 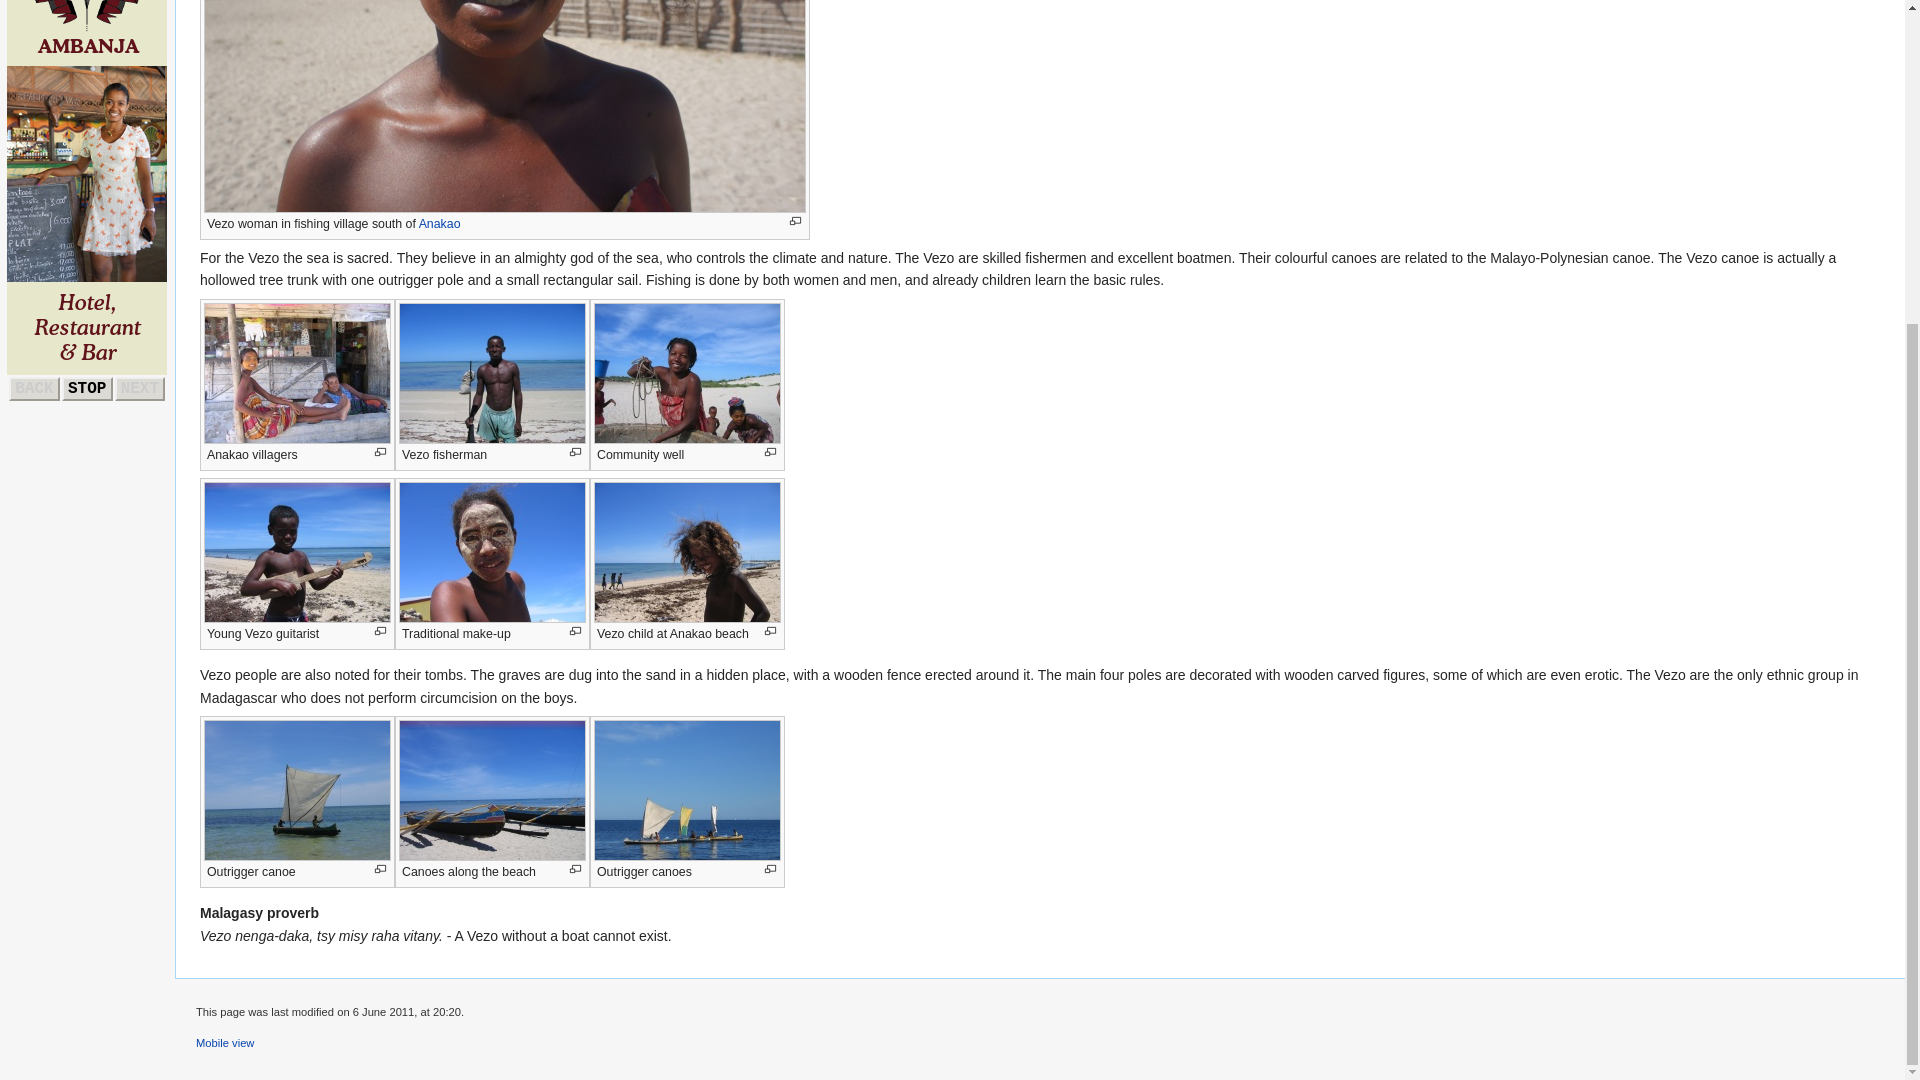 I want to click on Anakao, so click(x=439, y=224).